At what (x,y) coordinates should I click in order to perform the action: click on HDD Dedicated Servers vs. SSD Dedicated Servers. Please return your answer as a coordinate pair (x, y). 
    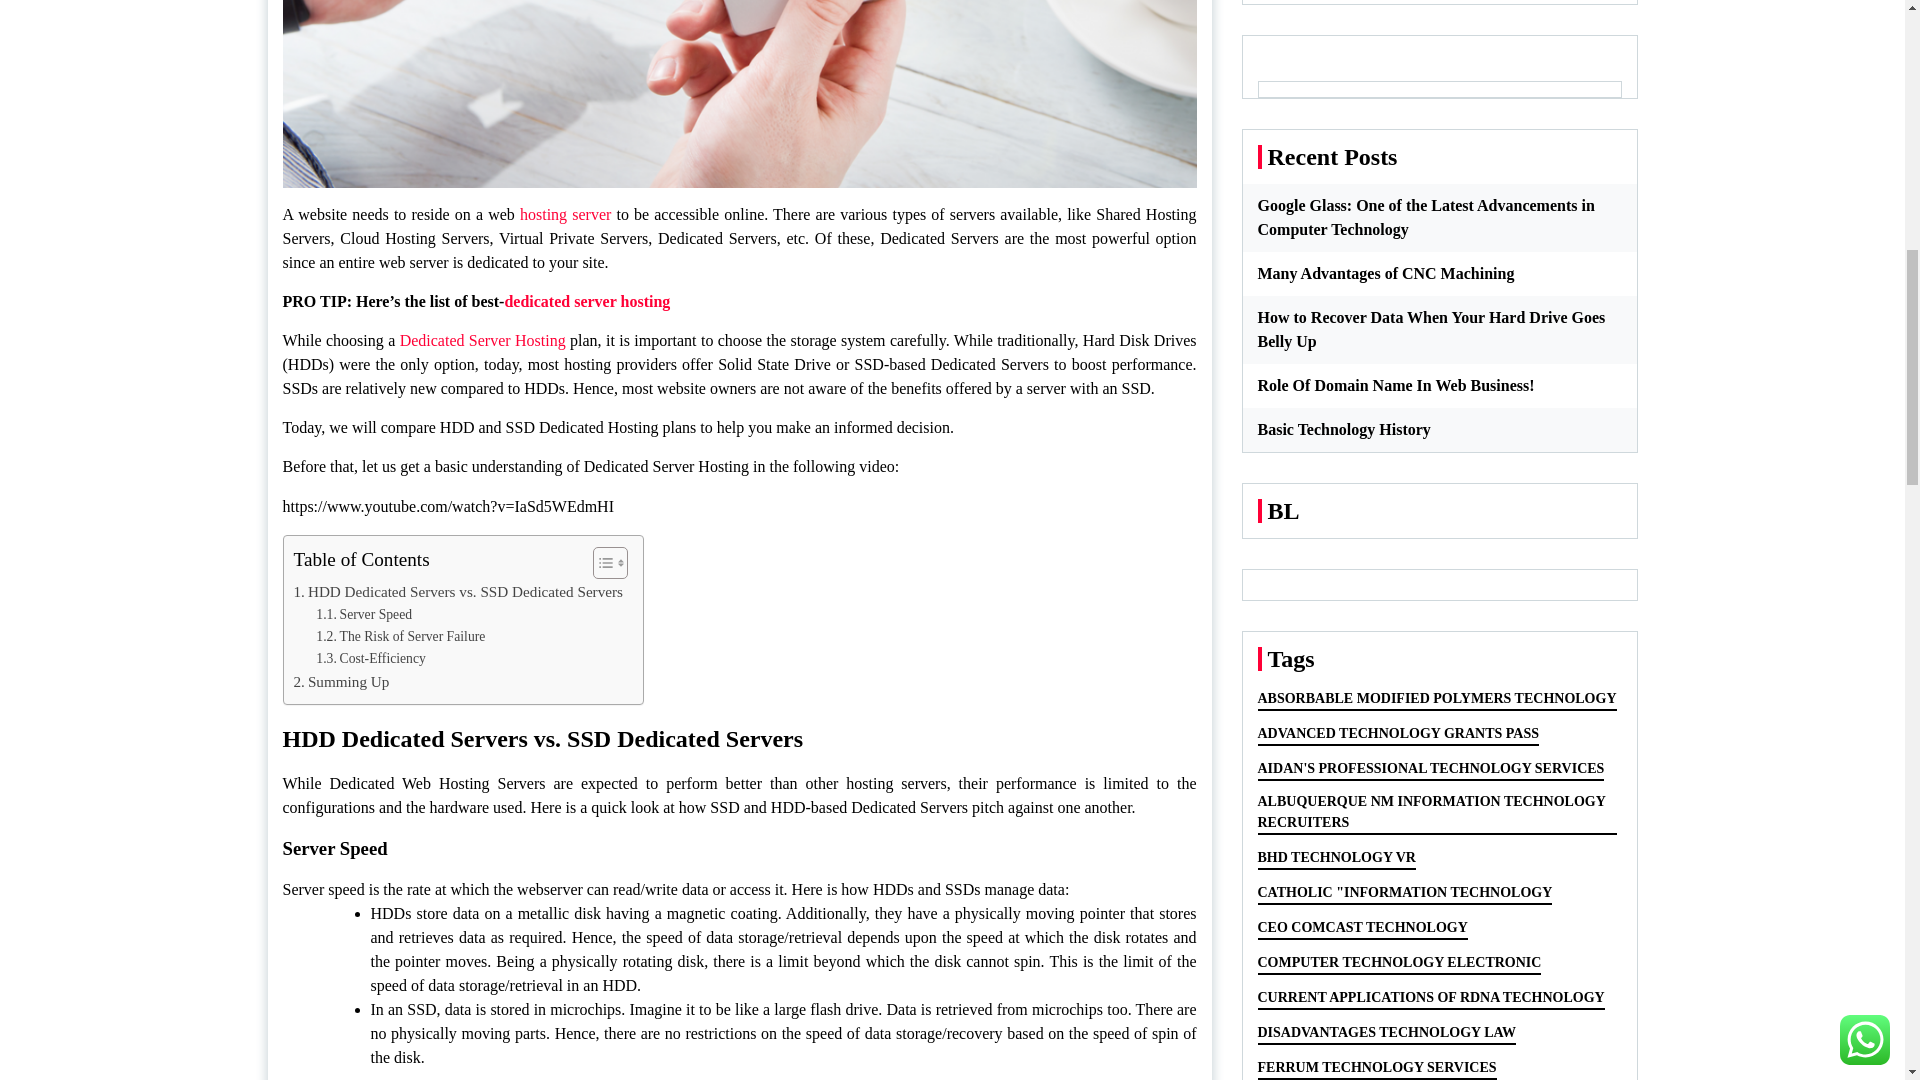
    Looking at the image, I should click on (458, 591).